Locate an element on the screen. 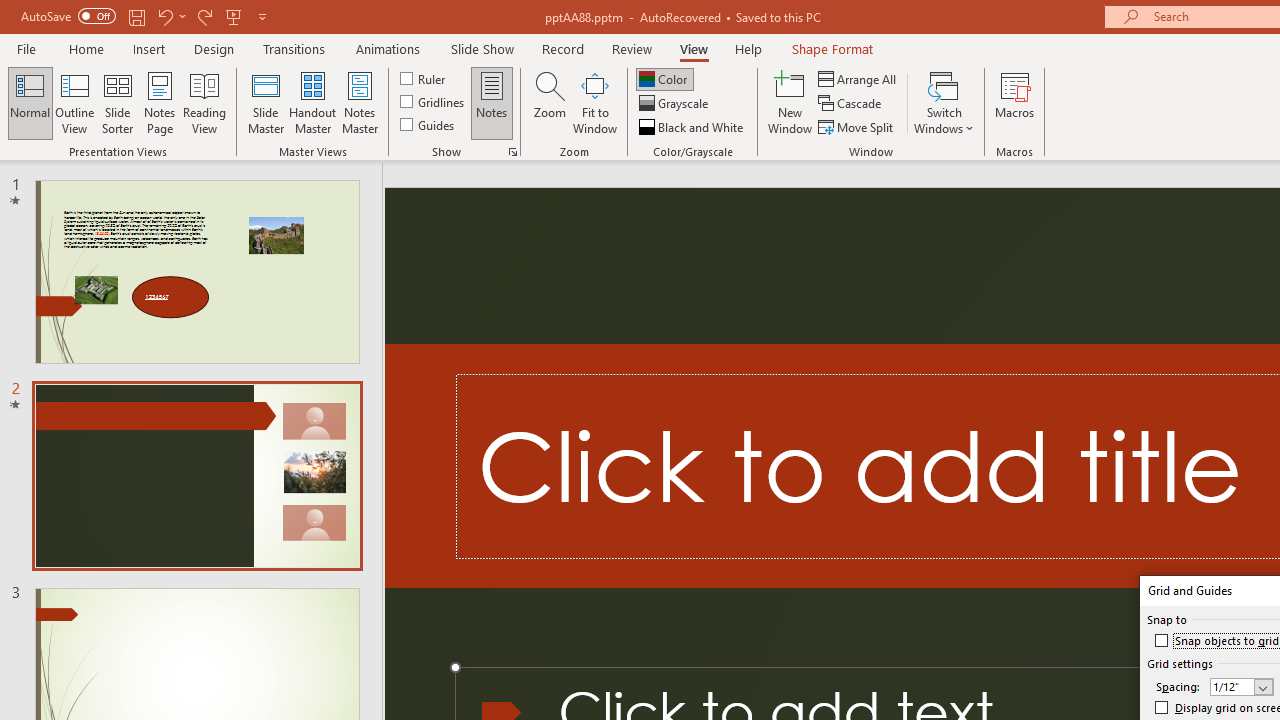  Handout Master is located at coordinates (312, 102).